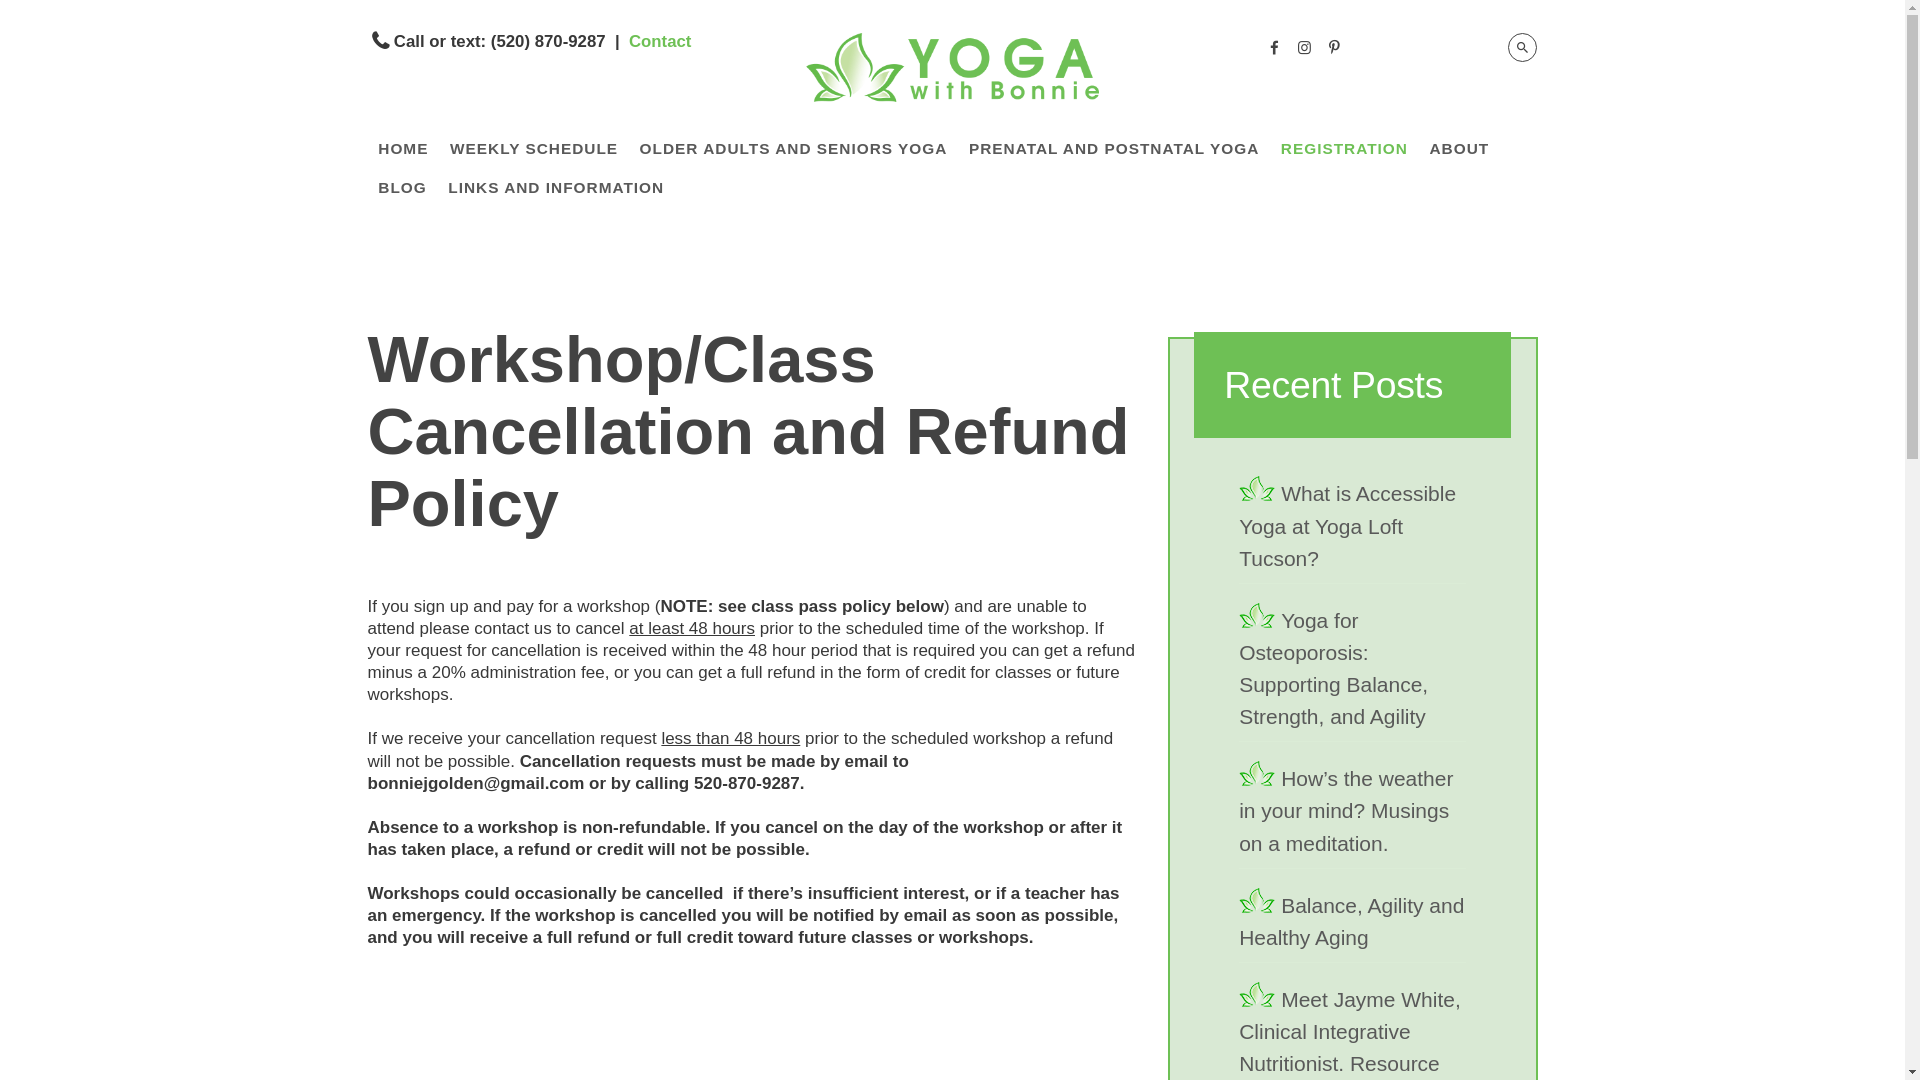 This screenshot has height=1080, width=1920. What do you see at coordinates (1458, 148) in the screenshot?
I see `ABOUT` at bounding box center [1458, 148].